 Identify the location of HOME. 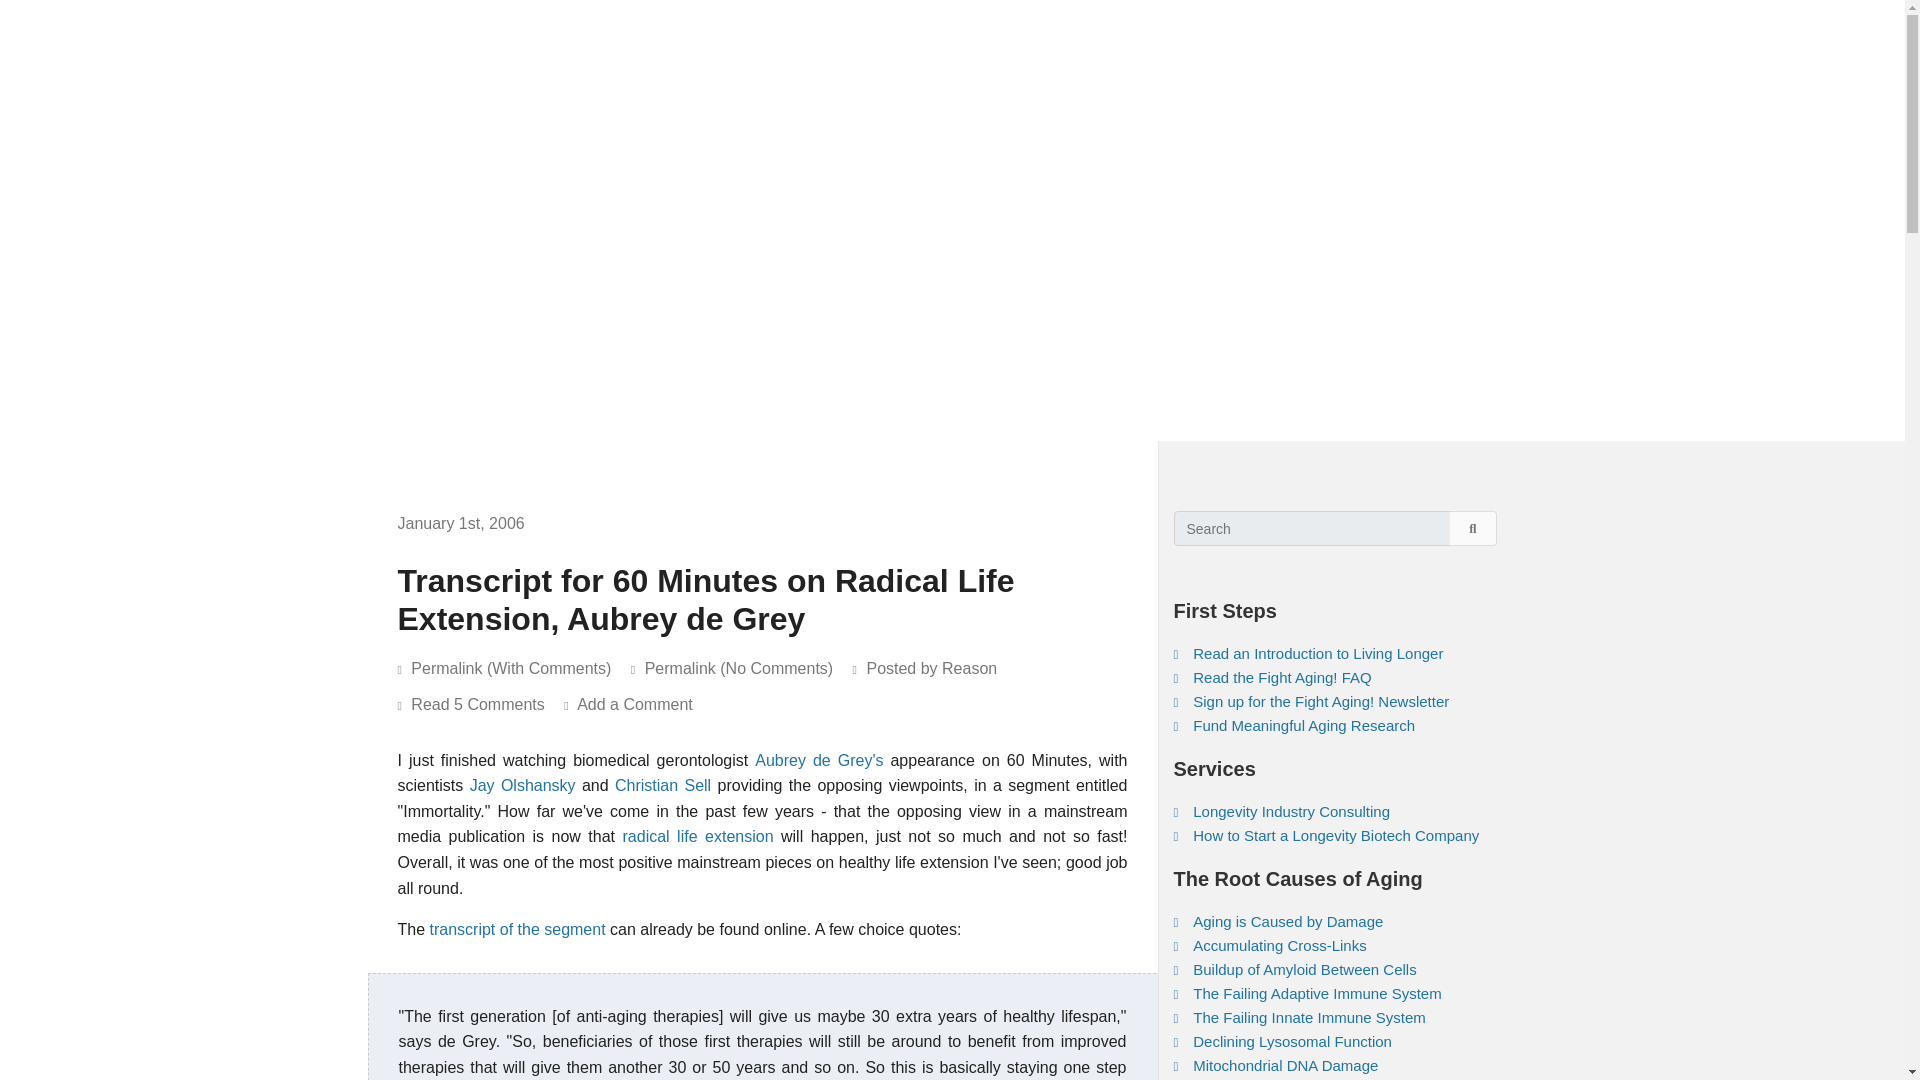
(428, 34).